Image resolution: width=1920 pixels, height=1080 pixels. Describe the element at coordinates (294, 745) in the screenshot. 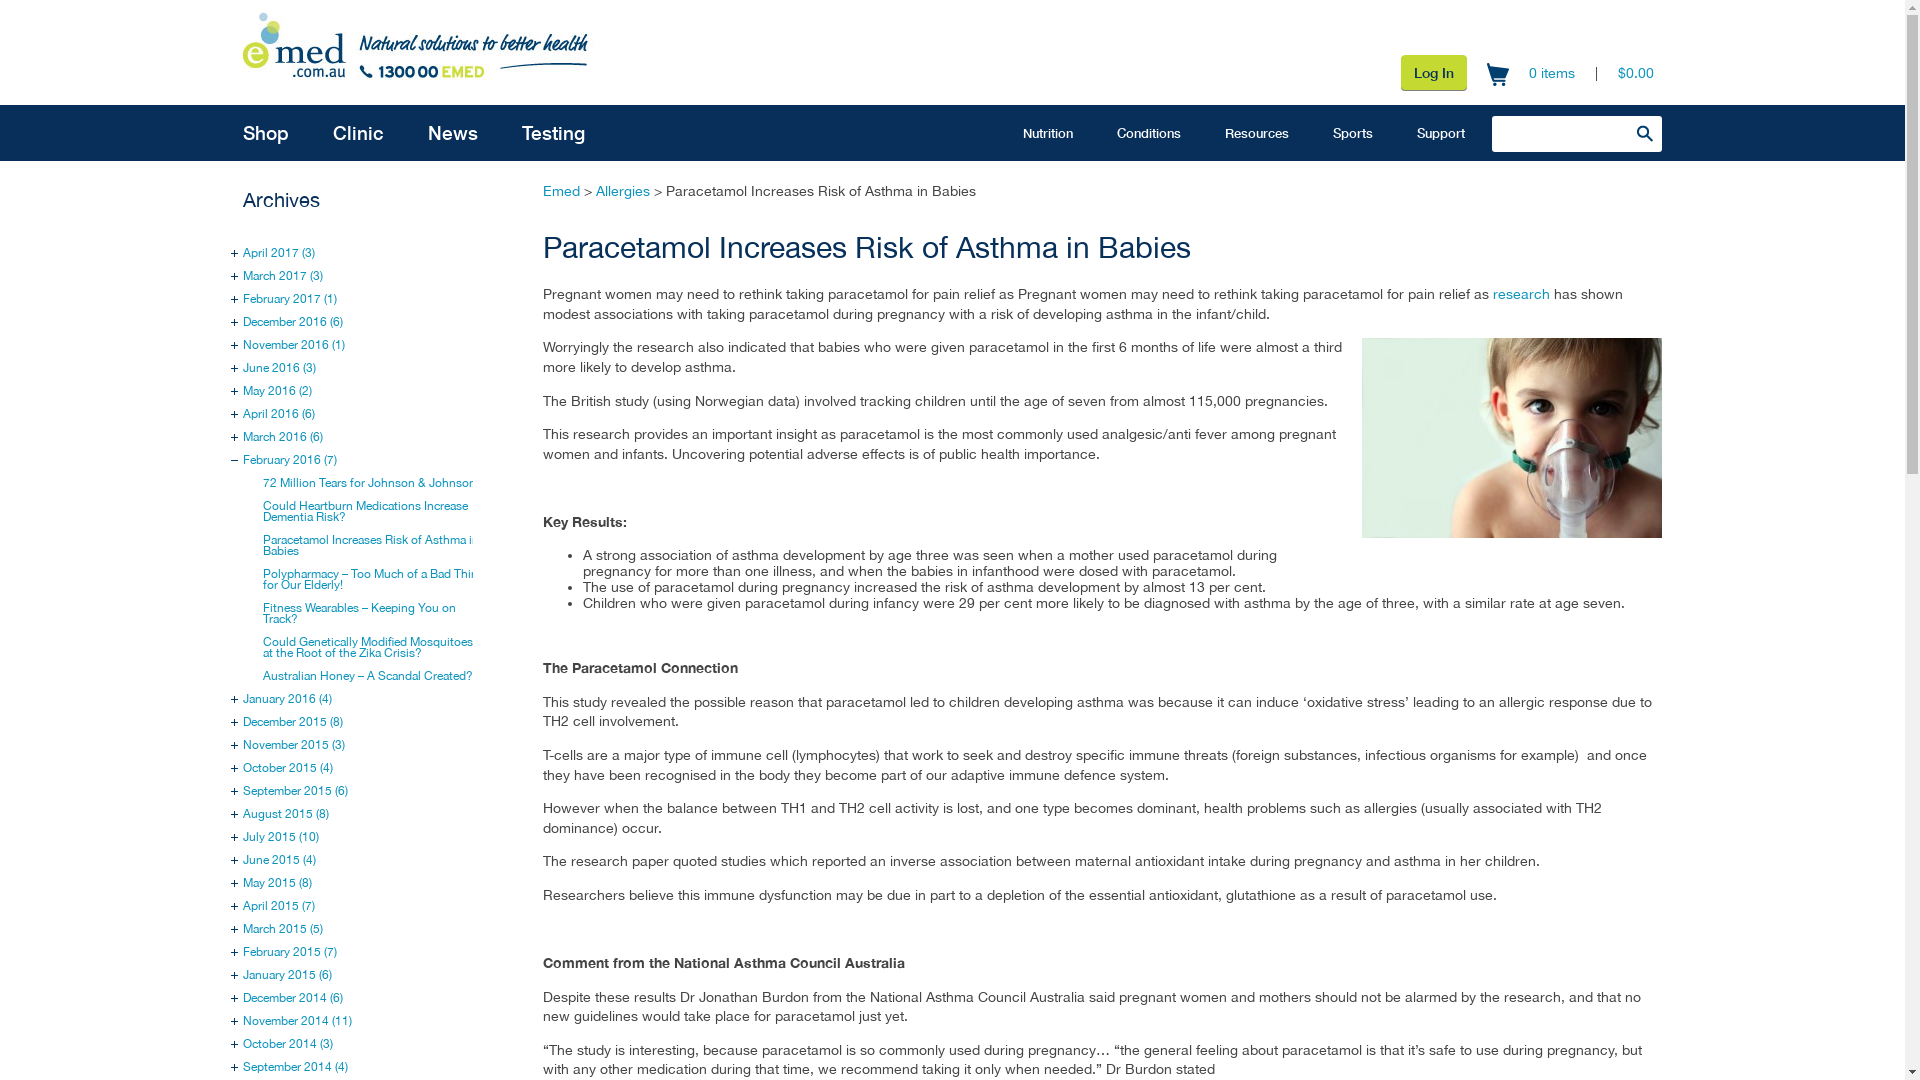

I see `November 2015 (3)` at that location.